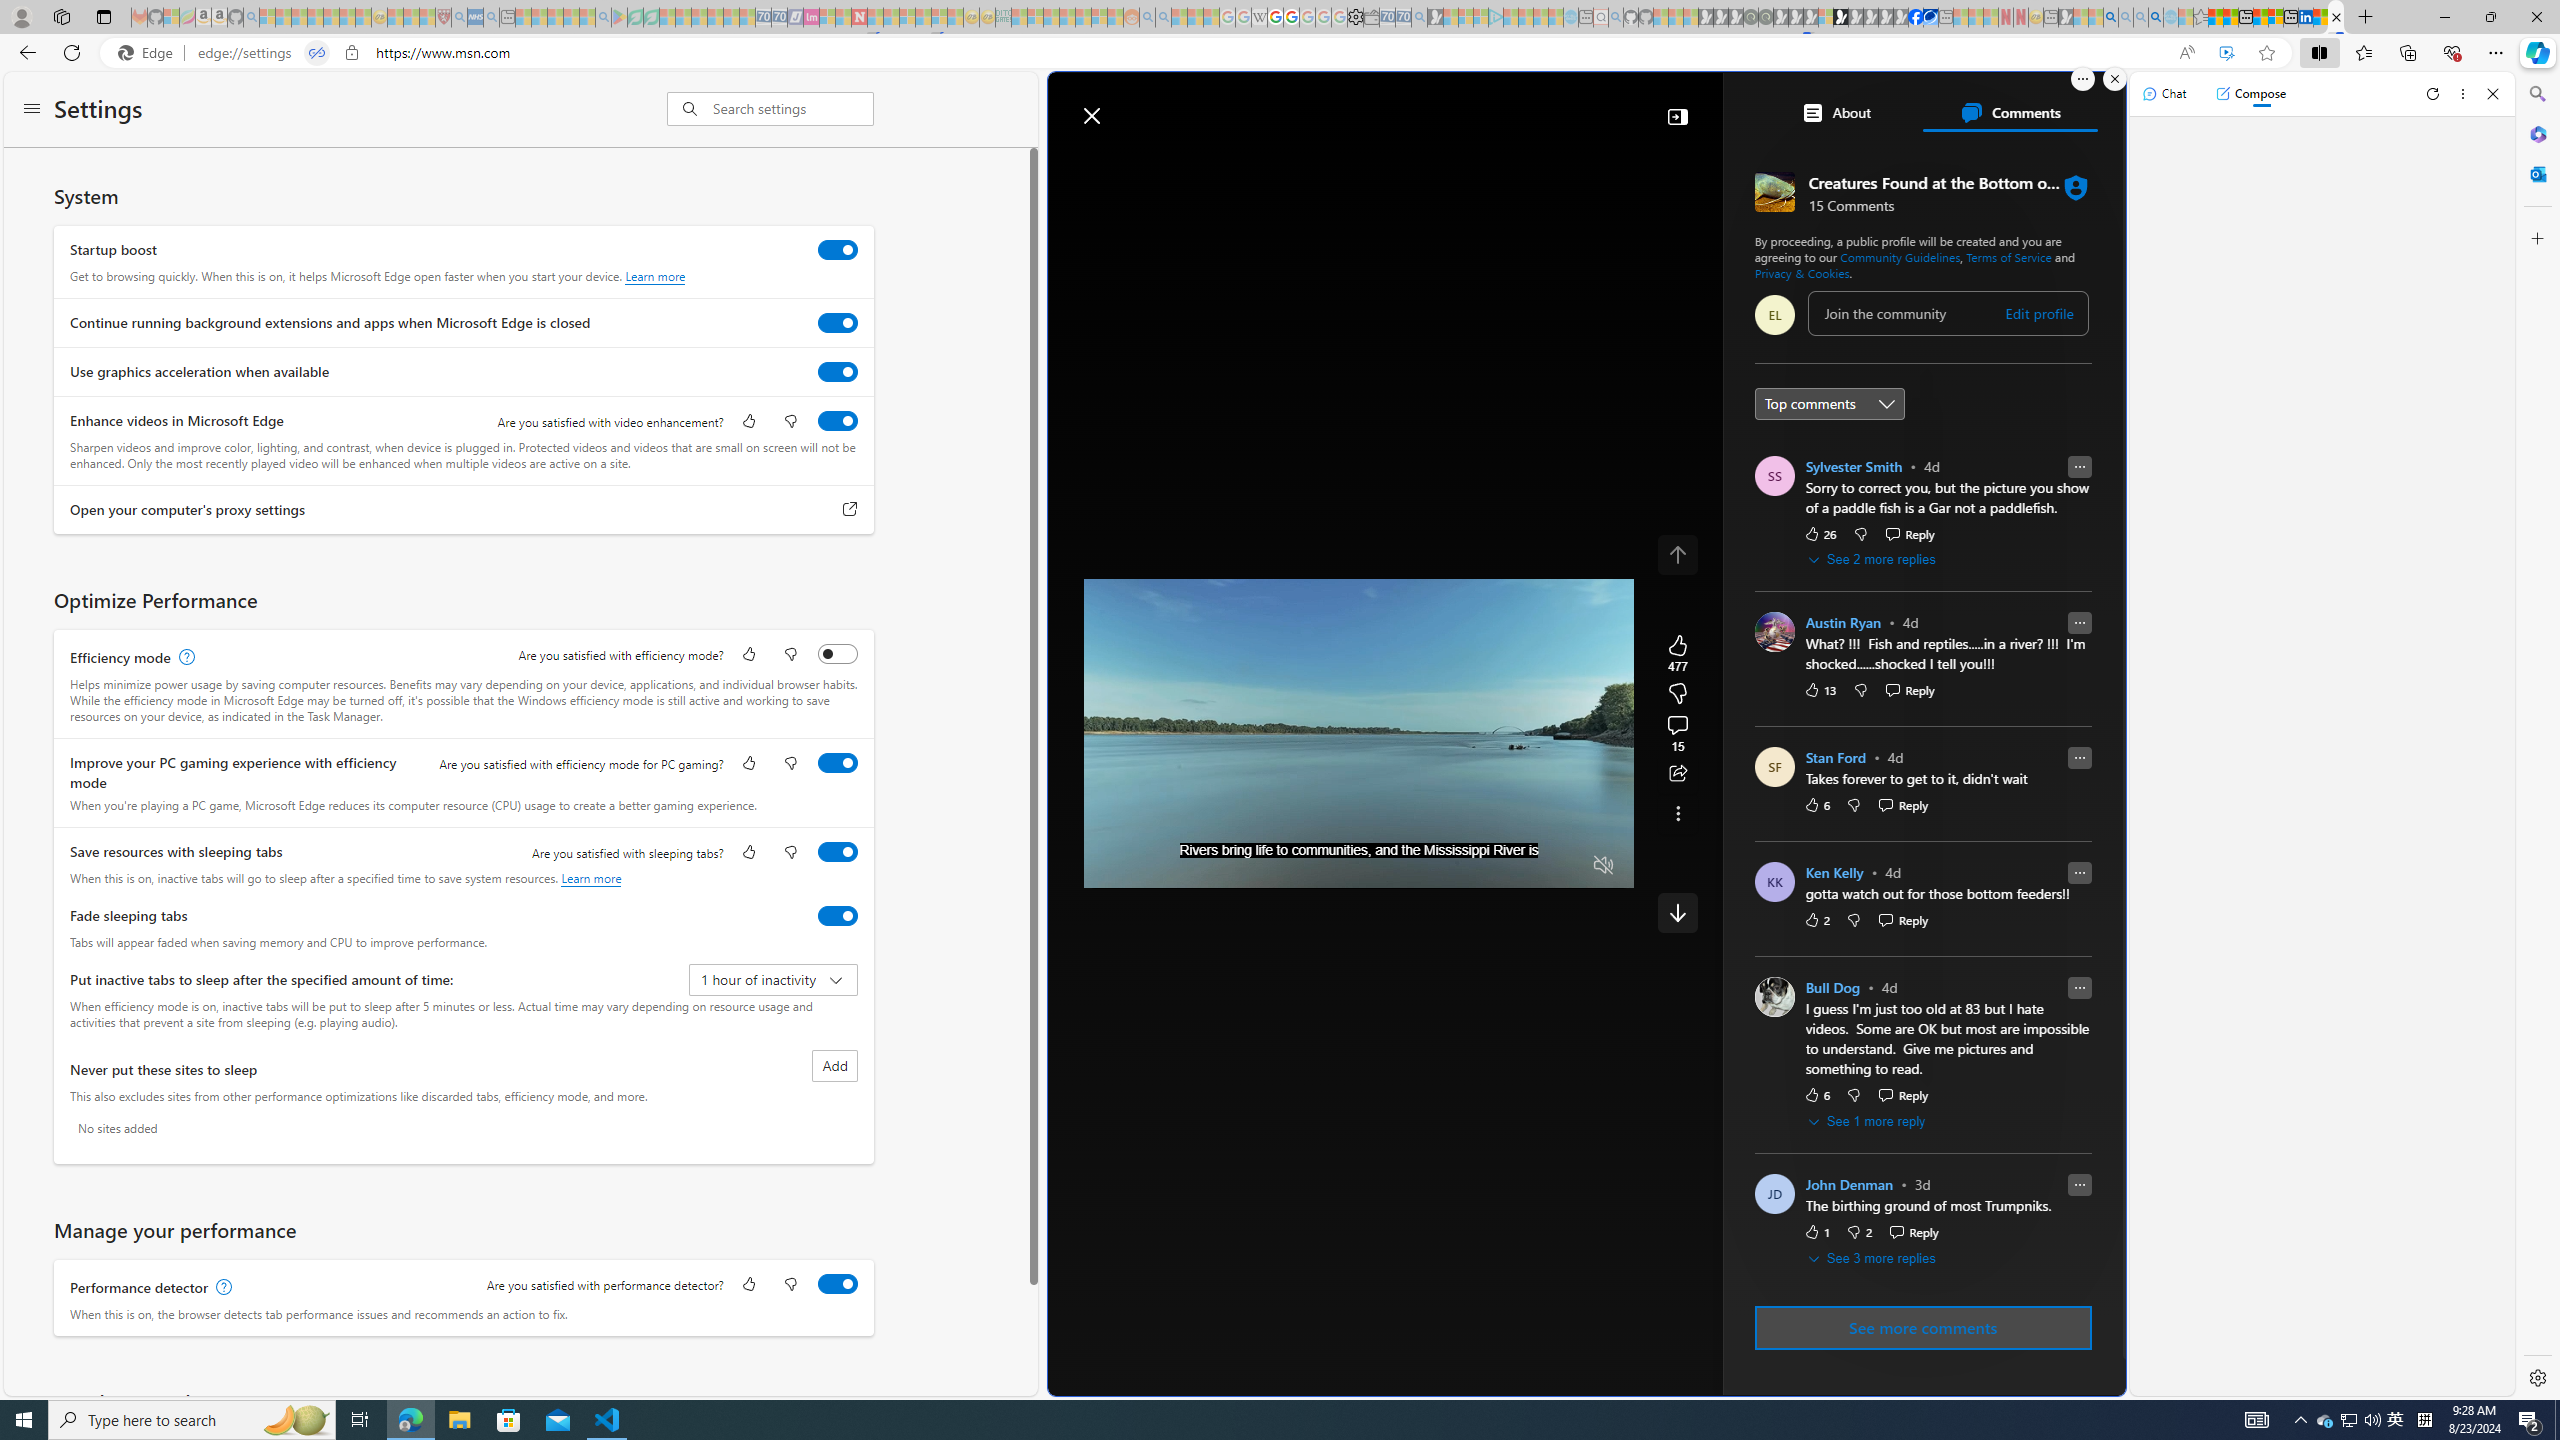 This screenshot has height=1440, width=2560. Describe the element at coordinates (1774, 997) in the screenshot. I see `Profile Picture` at that location.